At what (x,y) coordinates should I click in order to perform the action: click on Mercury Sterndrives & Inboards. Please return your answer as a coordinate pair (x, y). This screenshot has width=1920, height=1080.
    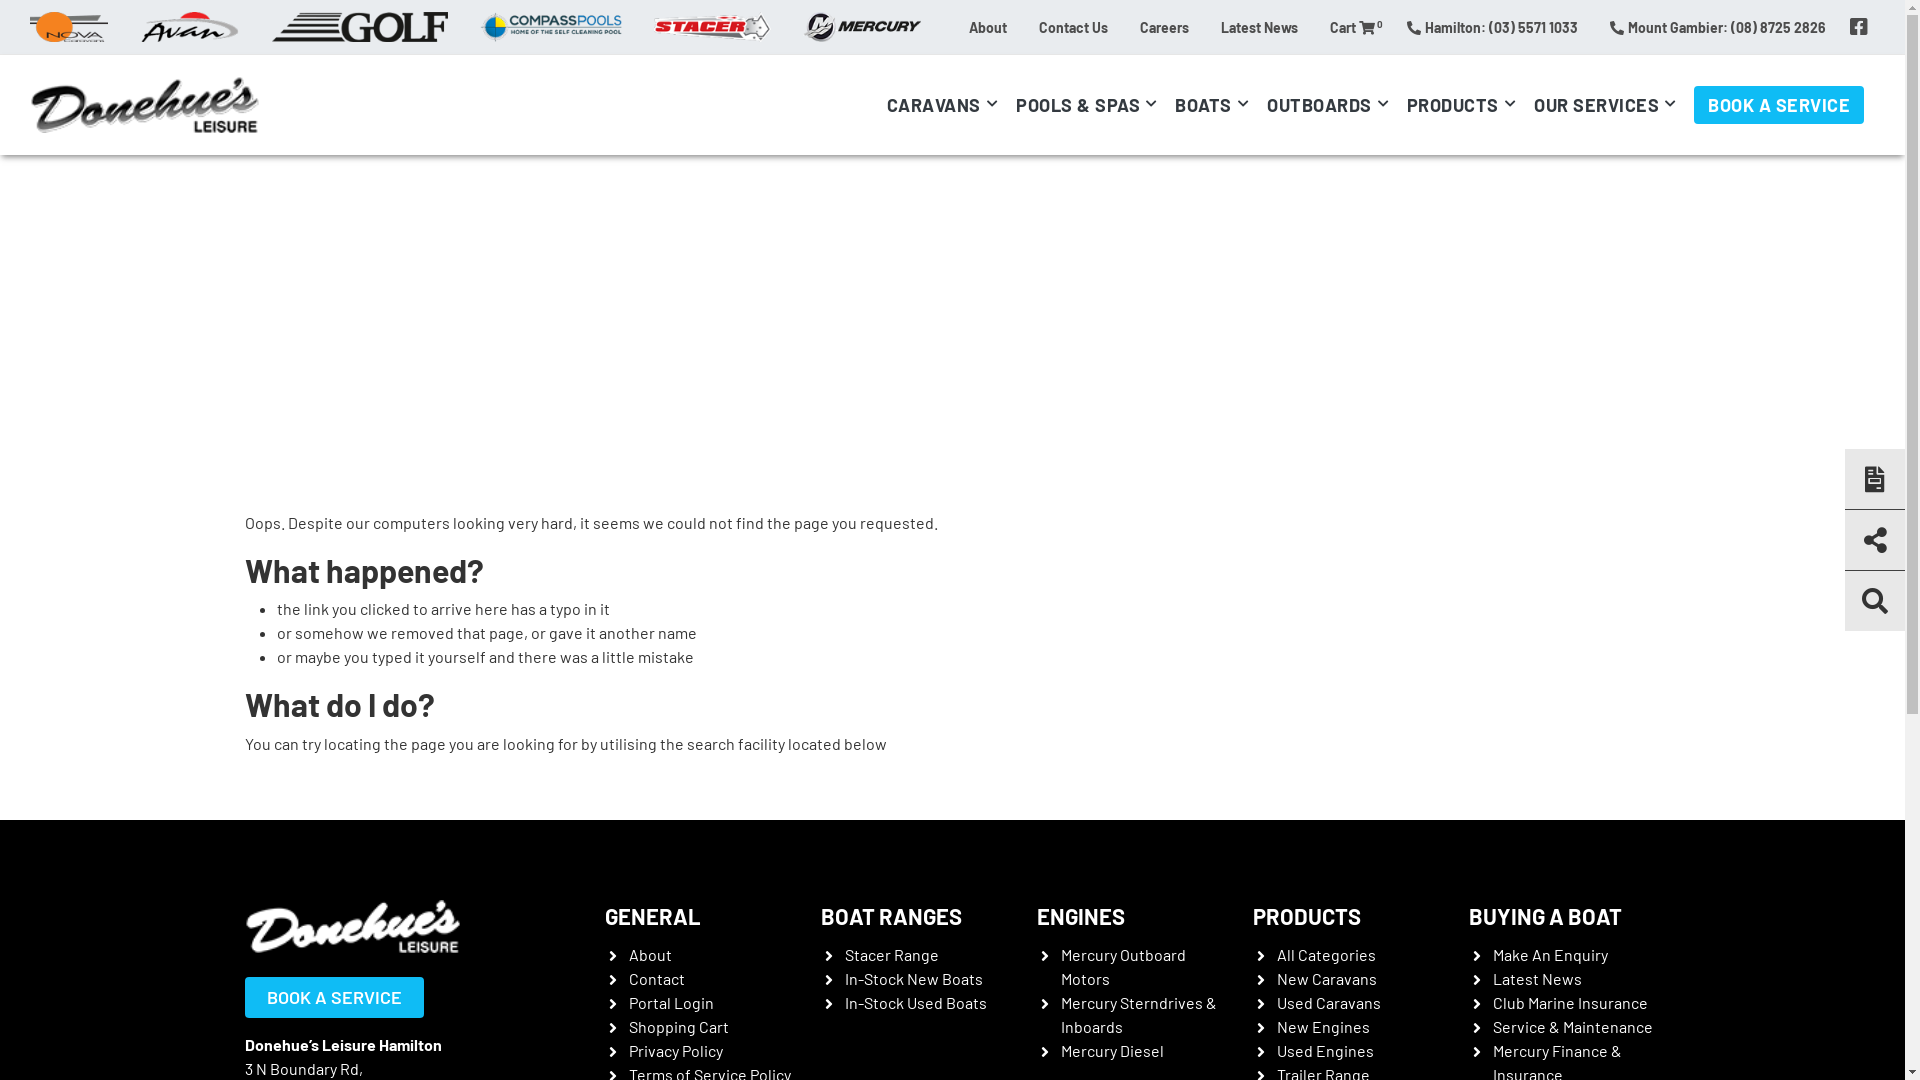
    Looking at the image, I should click on (1138, 1014).